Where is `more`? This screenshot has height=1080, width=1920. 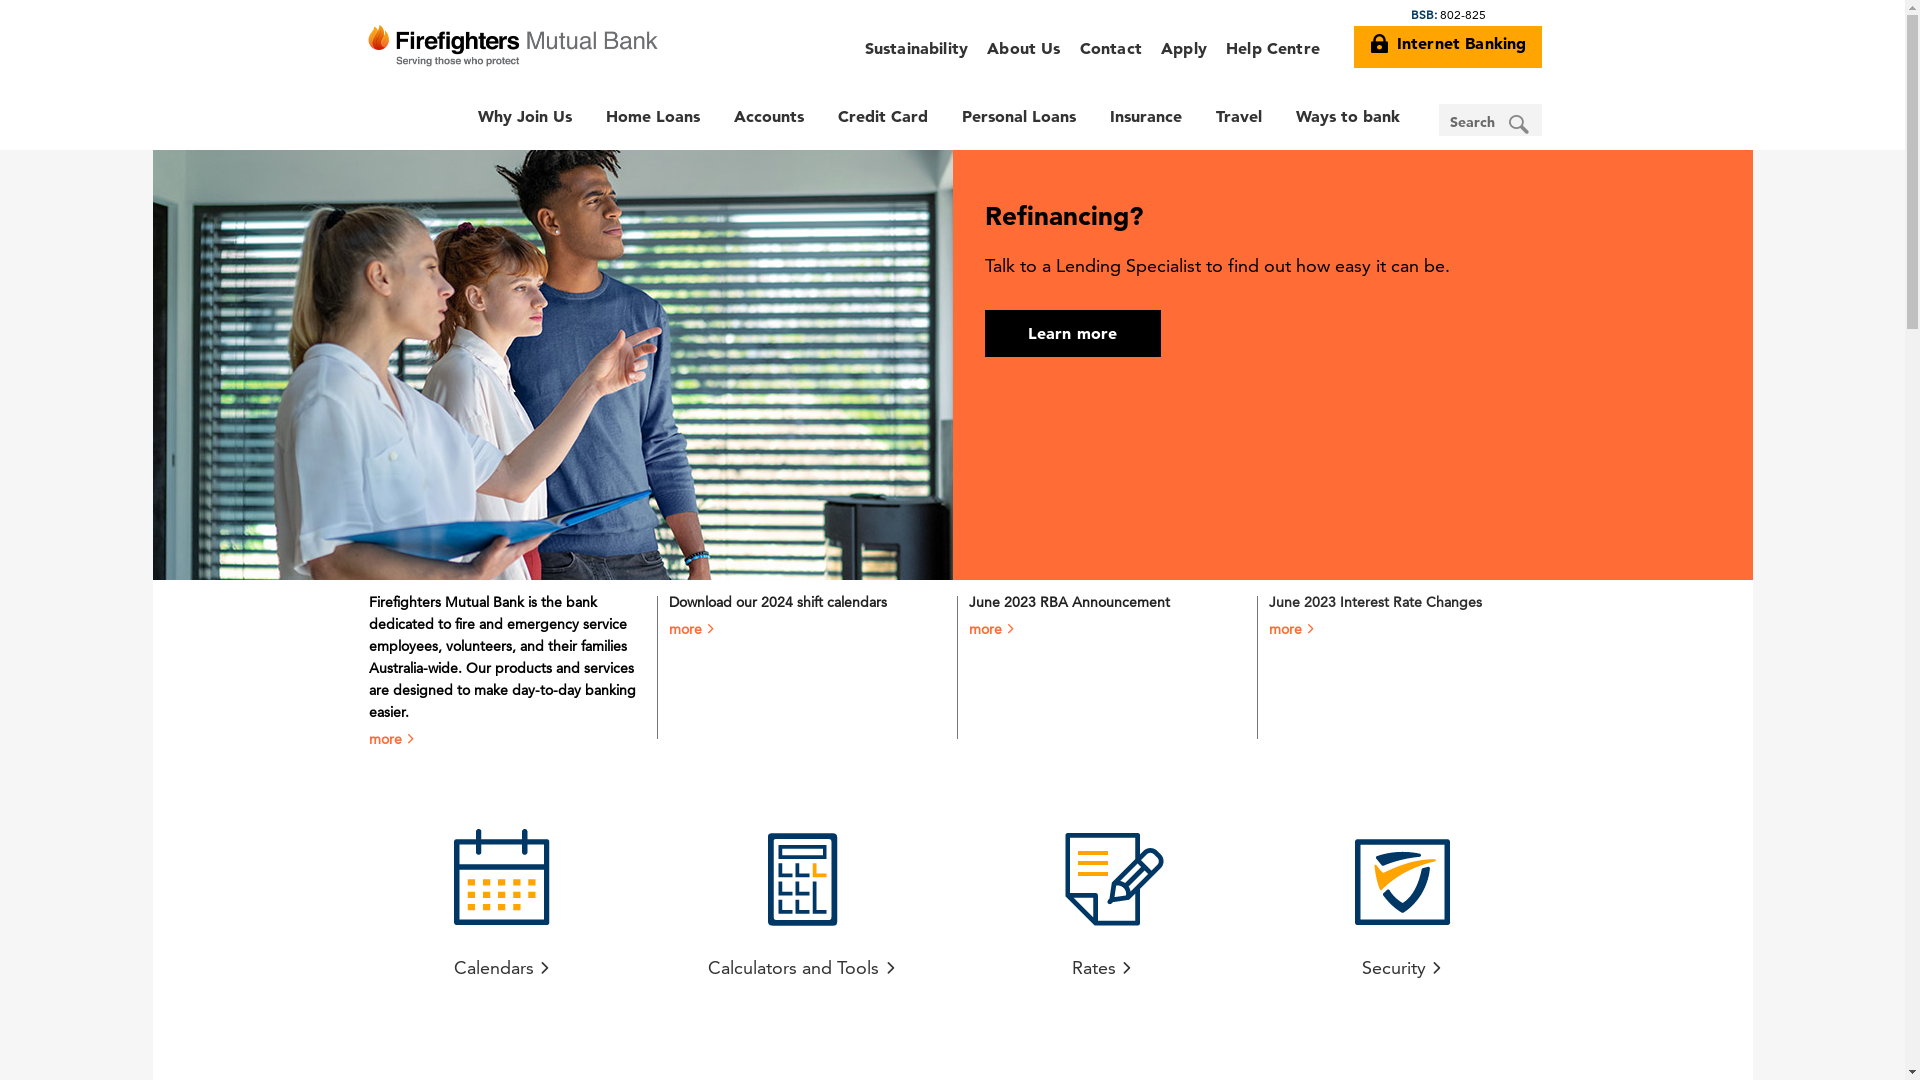 more is located at coordinates (392, 738).